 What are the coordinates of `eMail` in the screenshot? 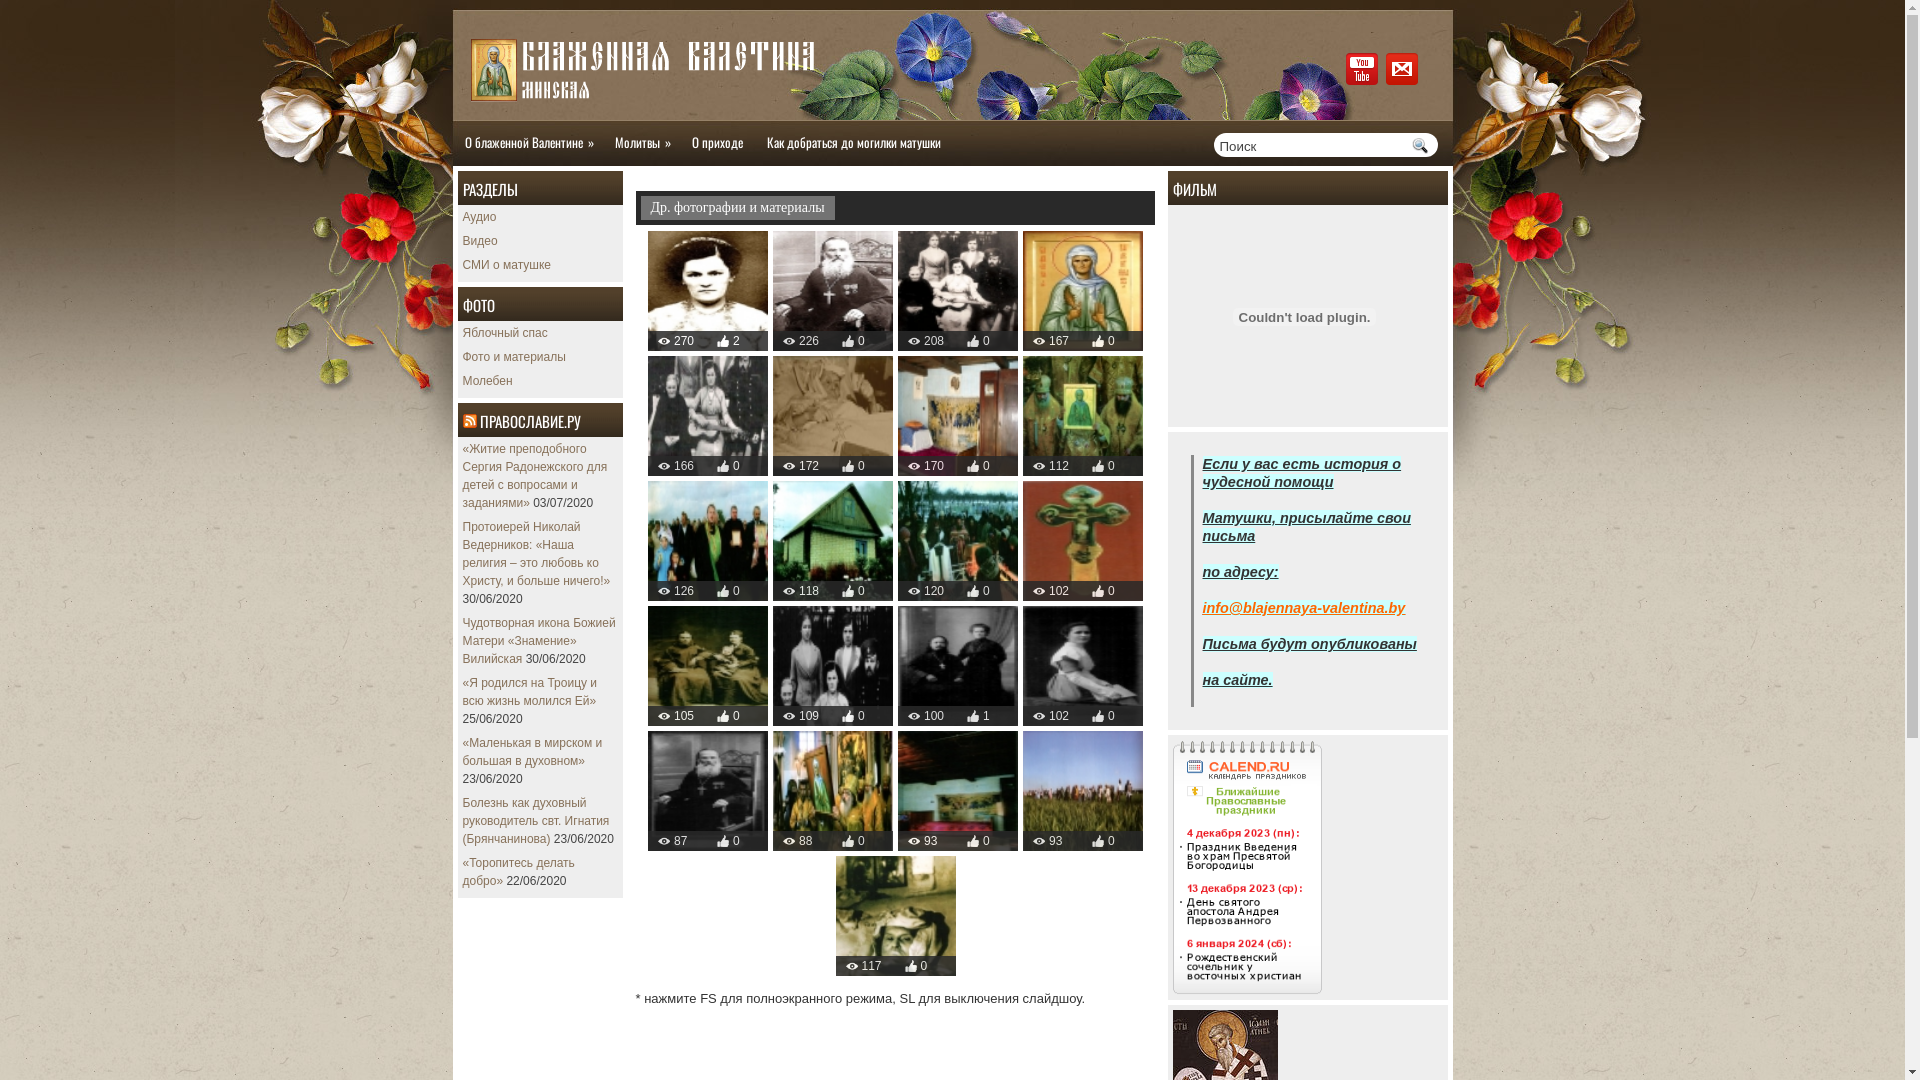 It's located at (1404, 81).